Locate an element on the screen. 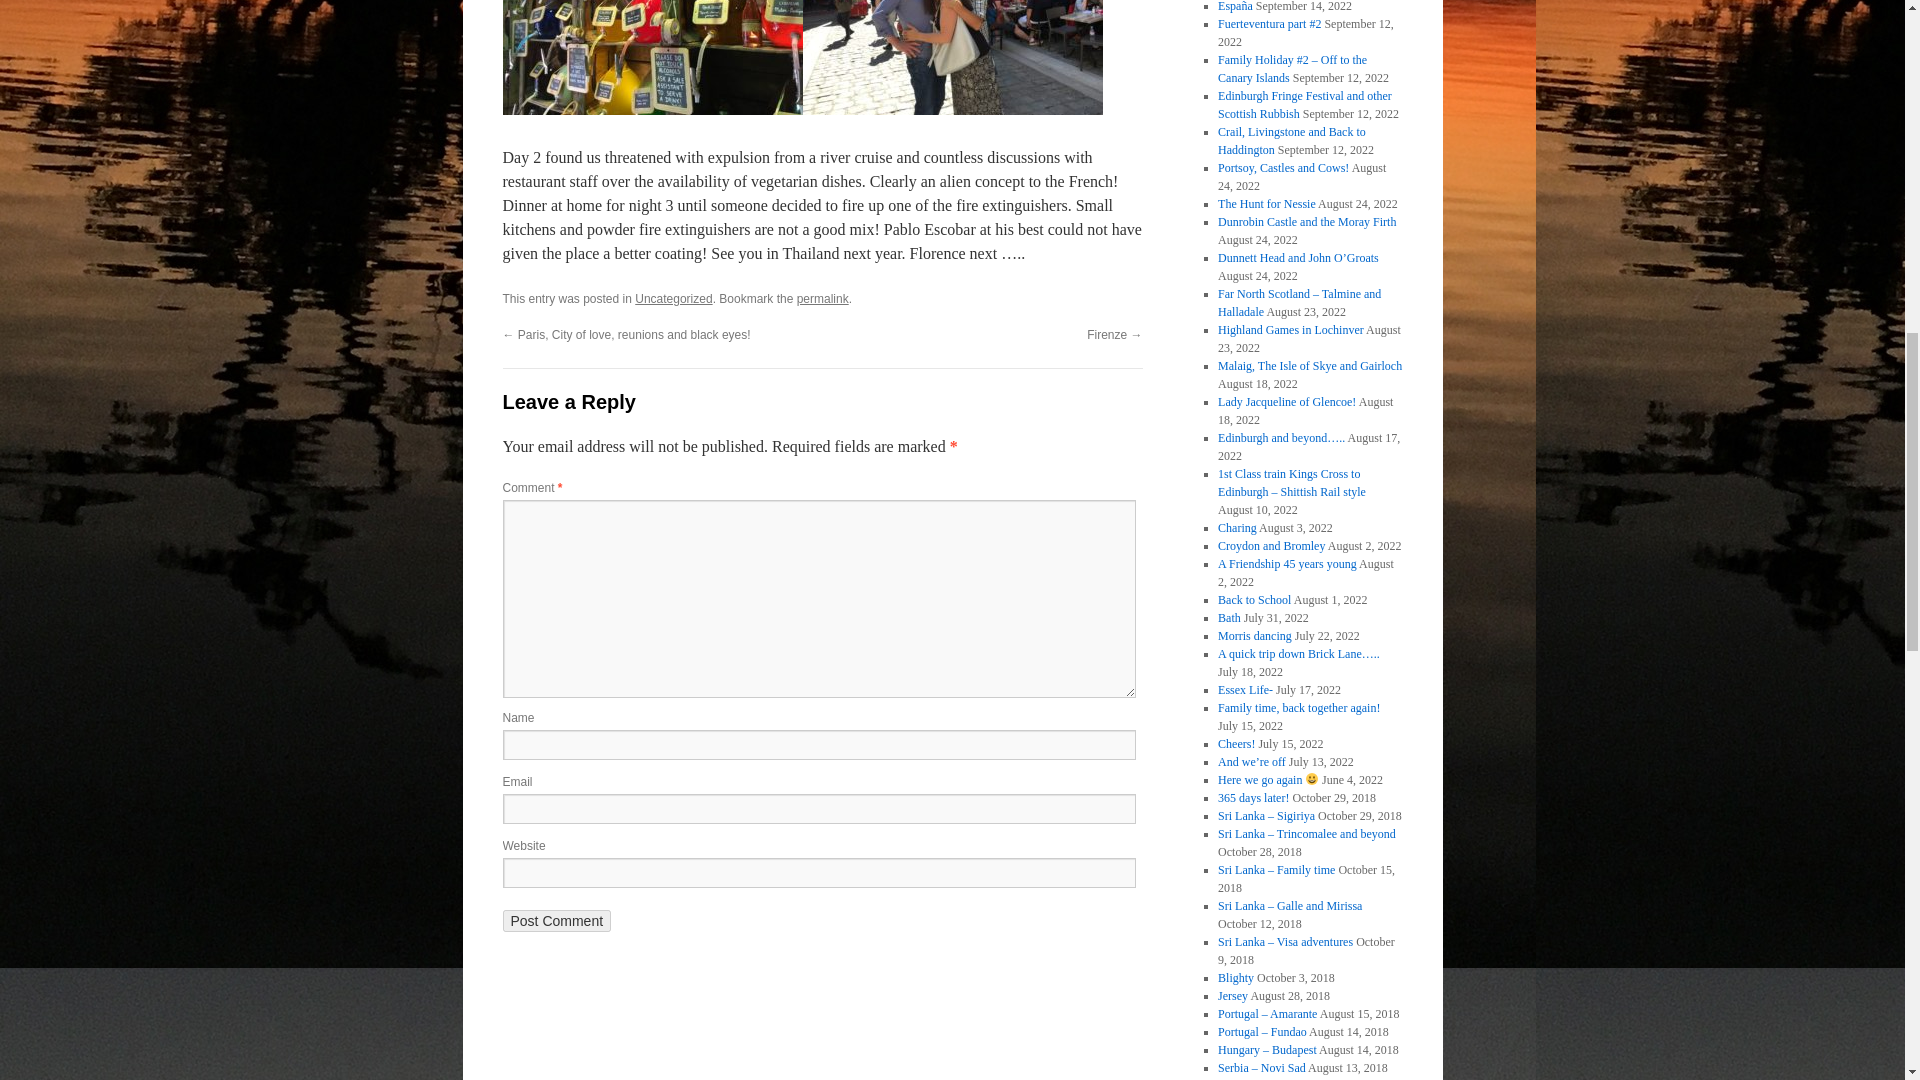 This screenshot has width=1920, height=1080. Post Comment is located at coordinates (556, 921).